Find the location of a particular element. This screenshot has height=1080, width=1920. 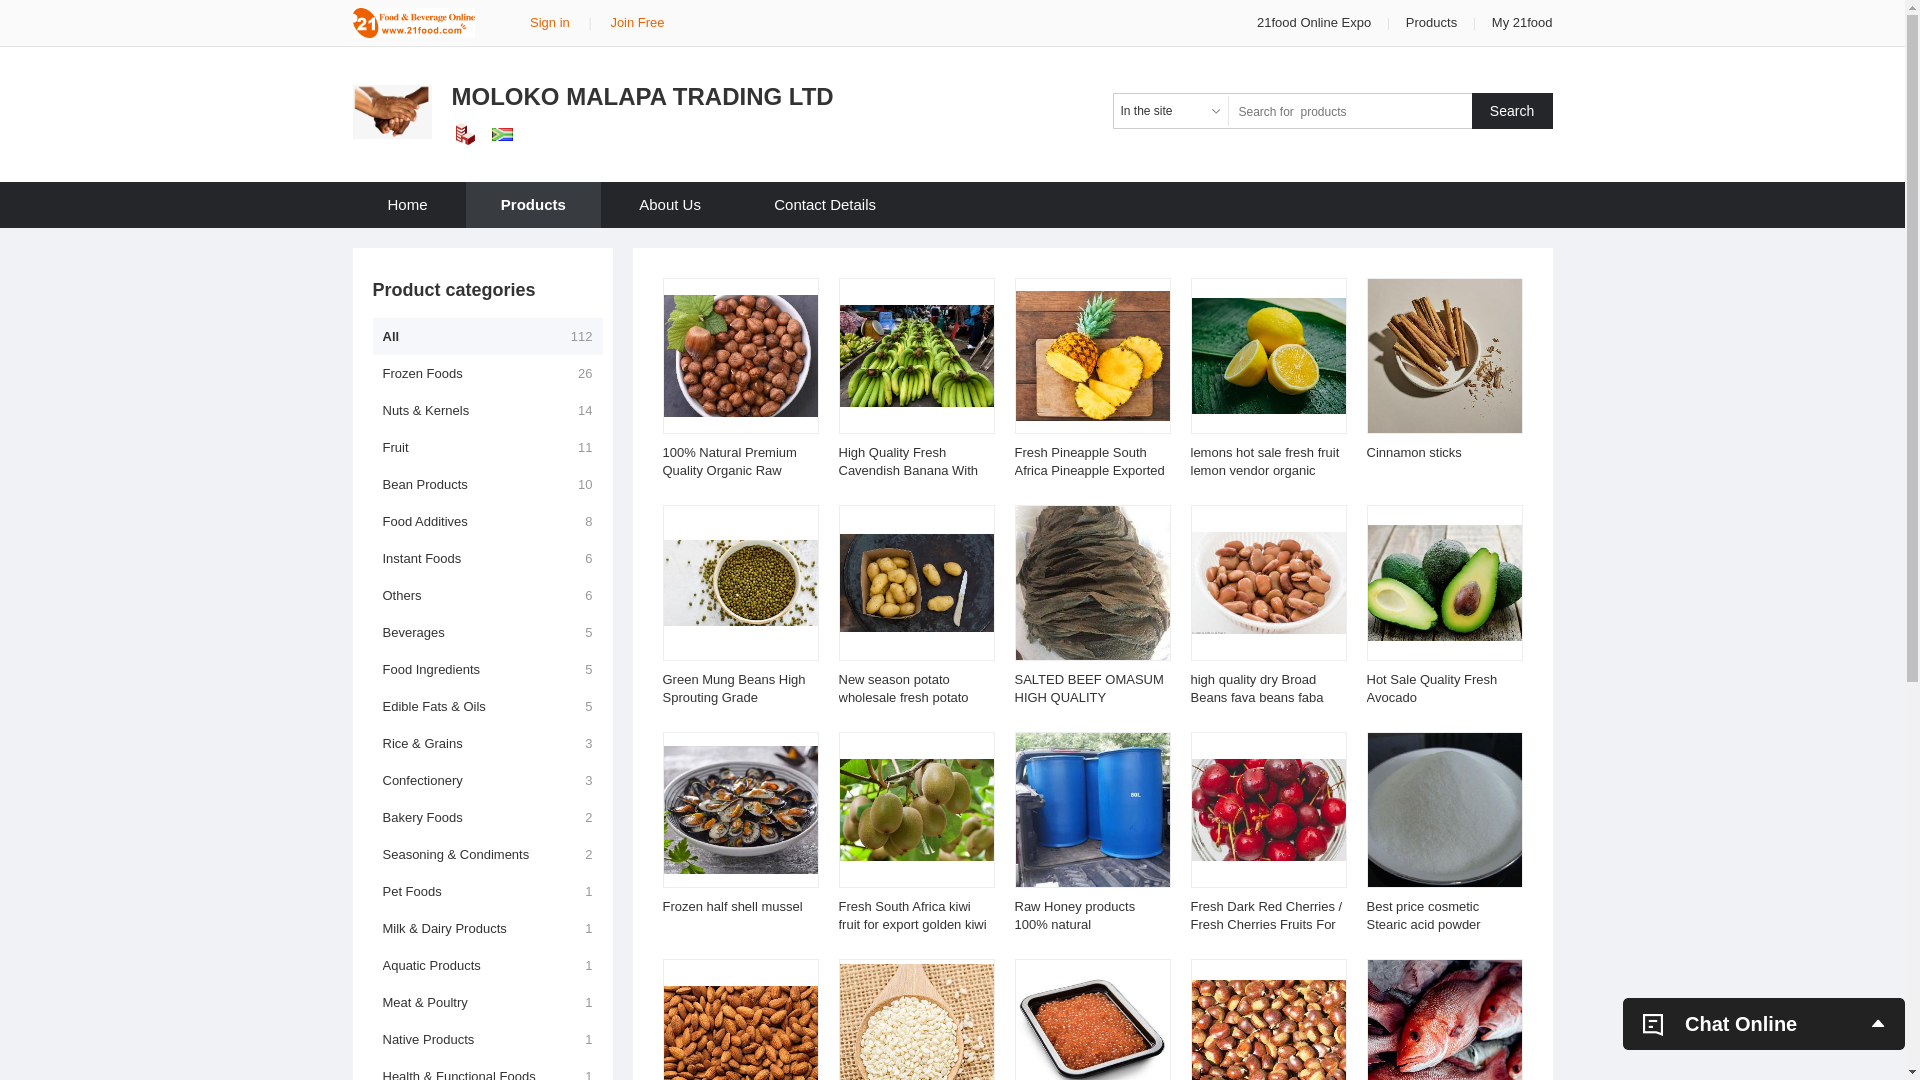

Raw Honey products 100% natural is located at coordinates (1074, 916).